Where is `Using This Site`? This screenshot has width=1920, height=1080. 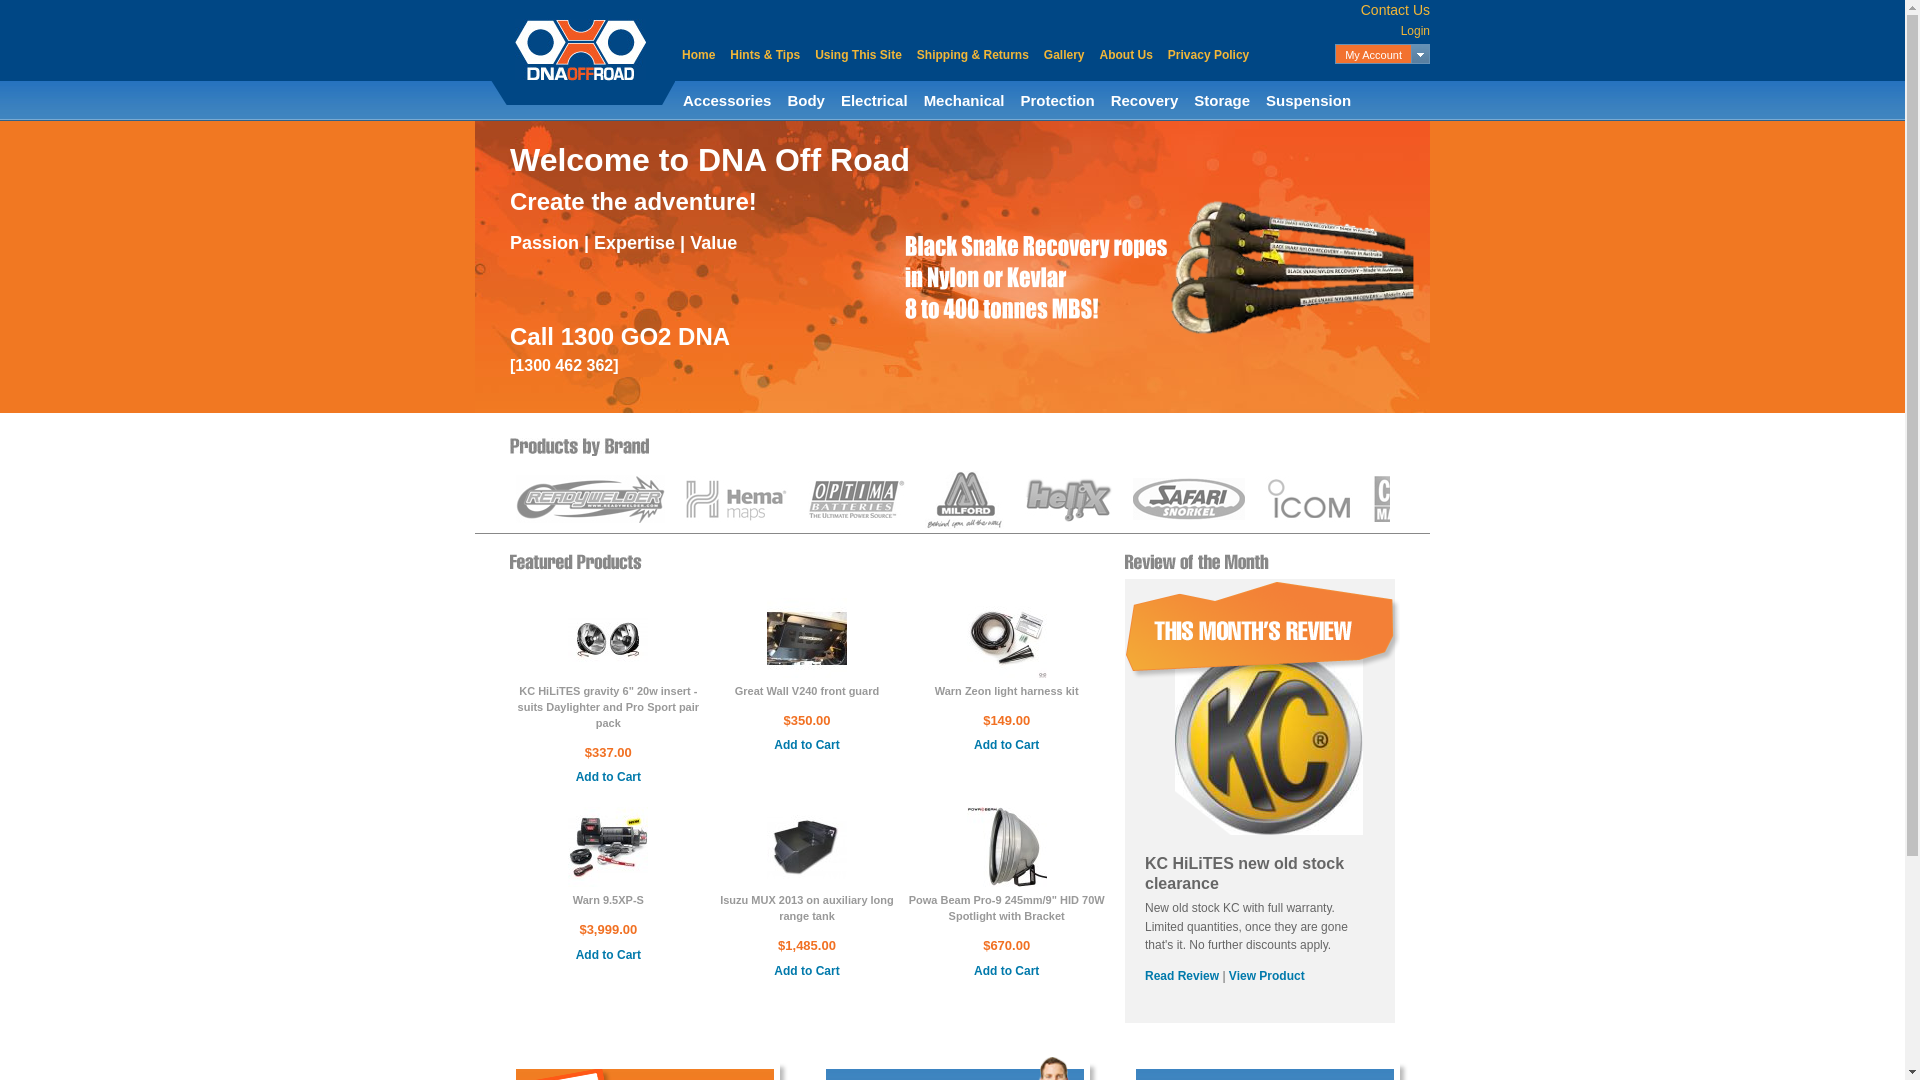 Using This Site is located at coordinates (858, 55).